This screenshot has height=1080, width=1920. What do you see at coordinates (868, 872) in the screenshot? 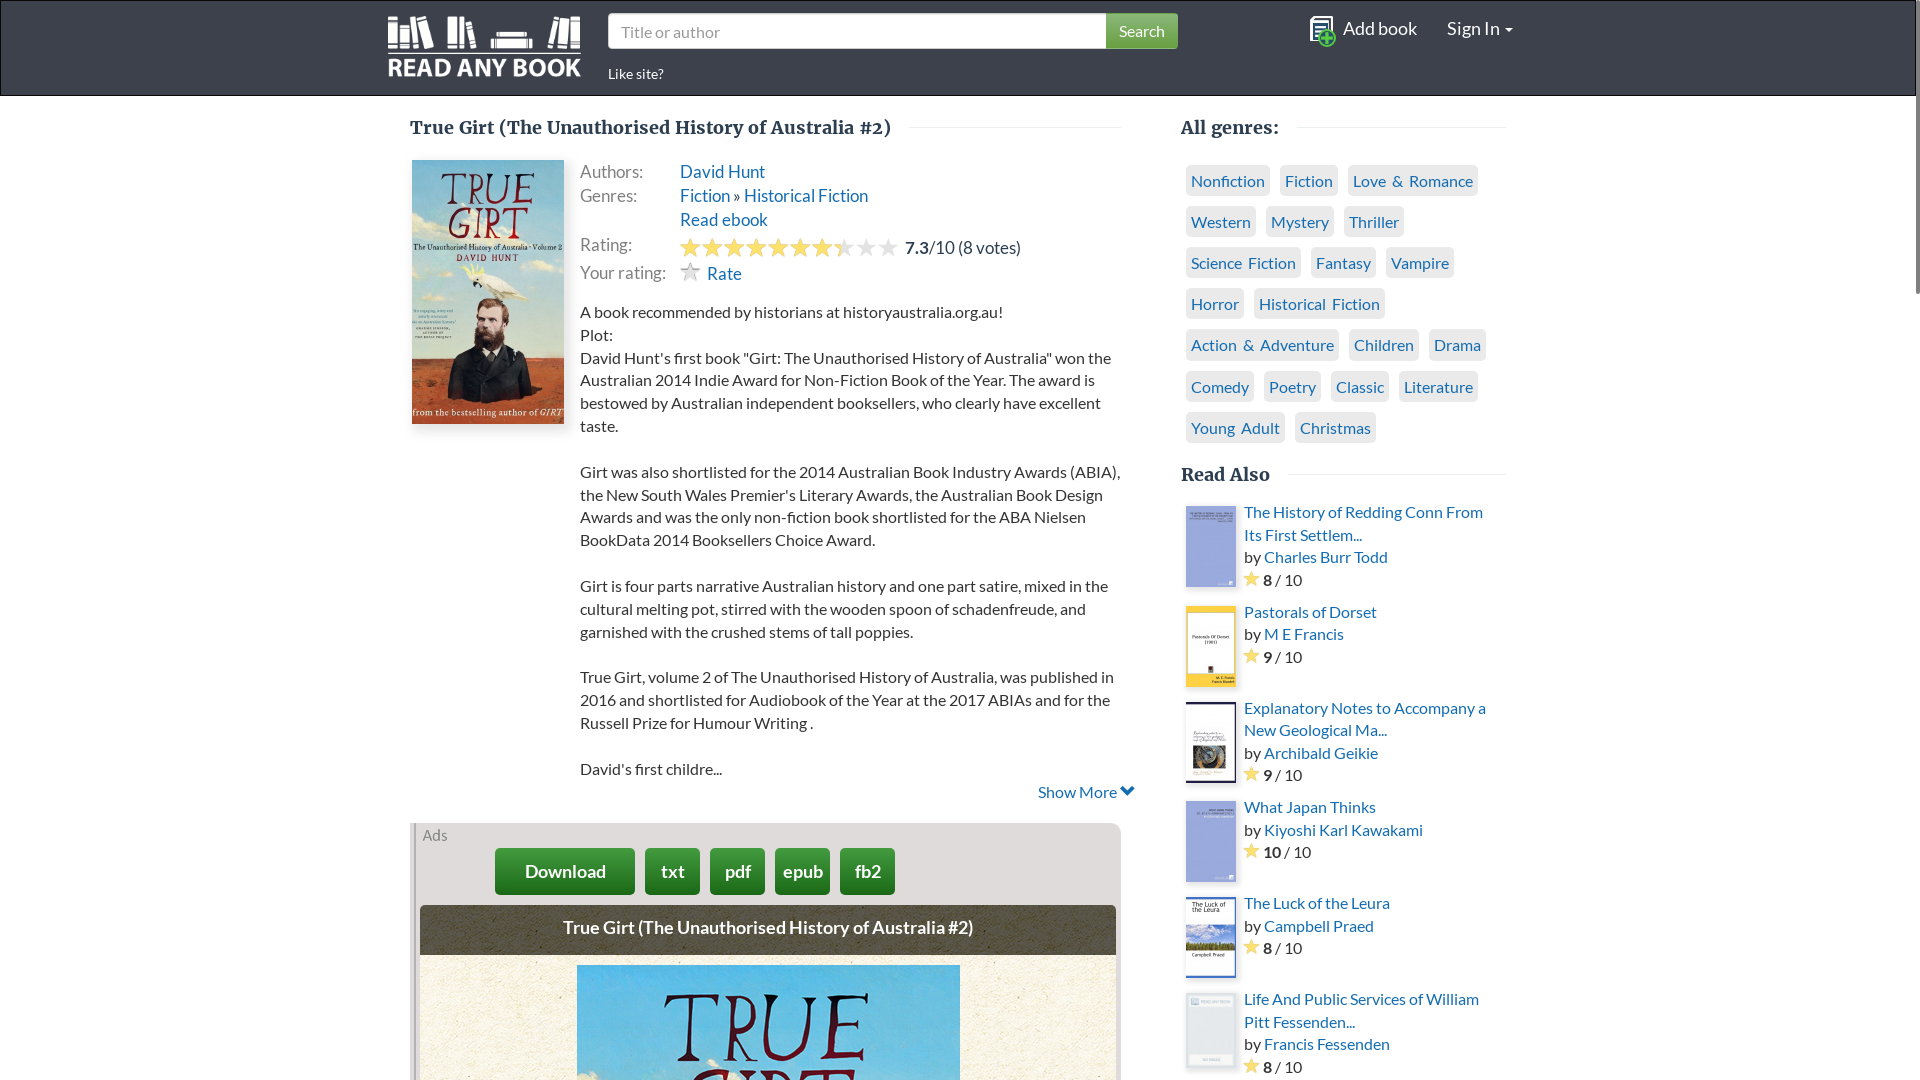
I see `fb2` at bounding box center [868, 872].